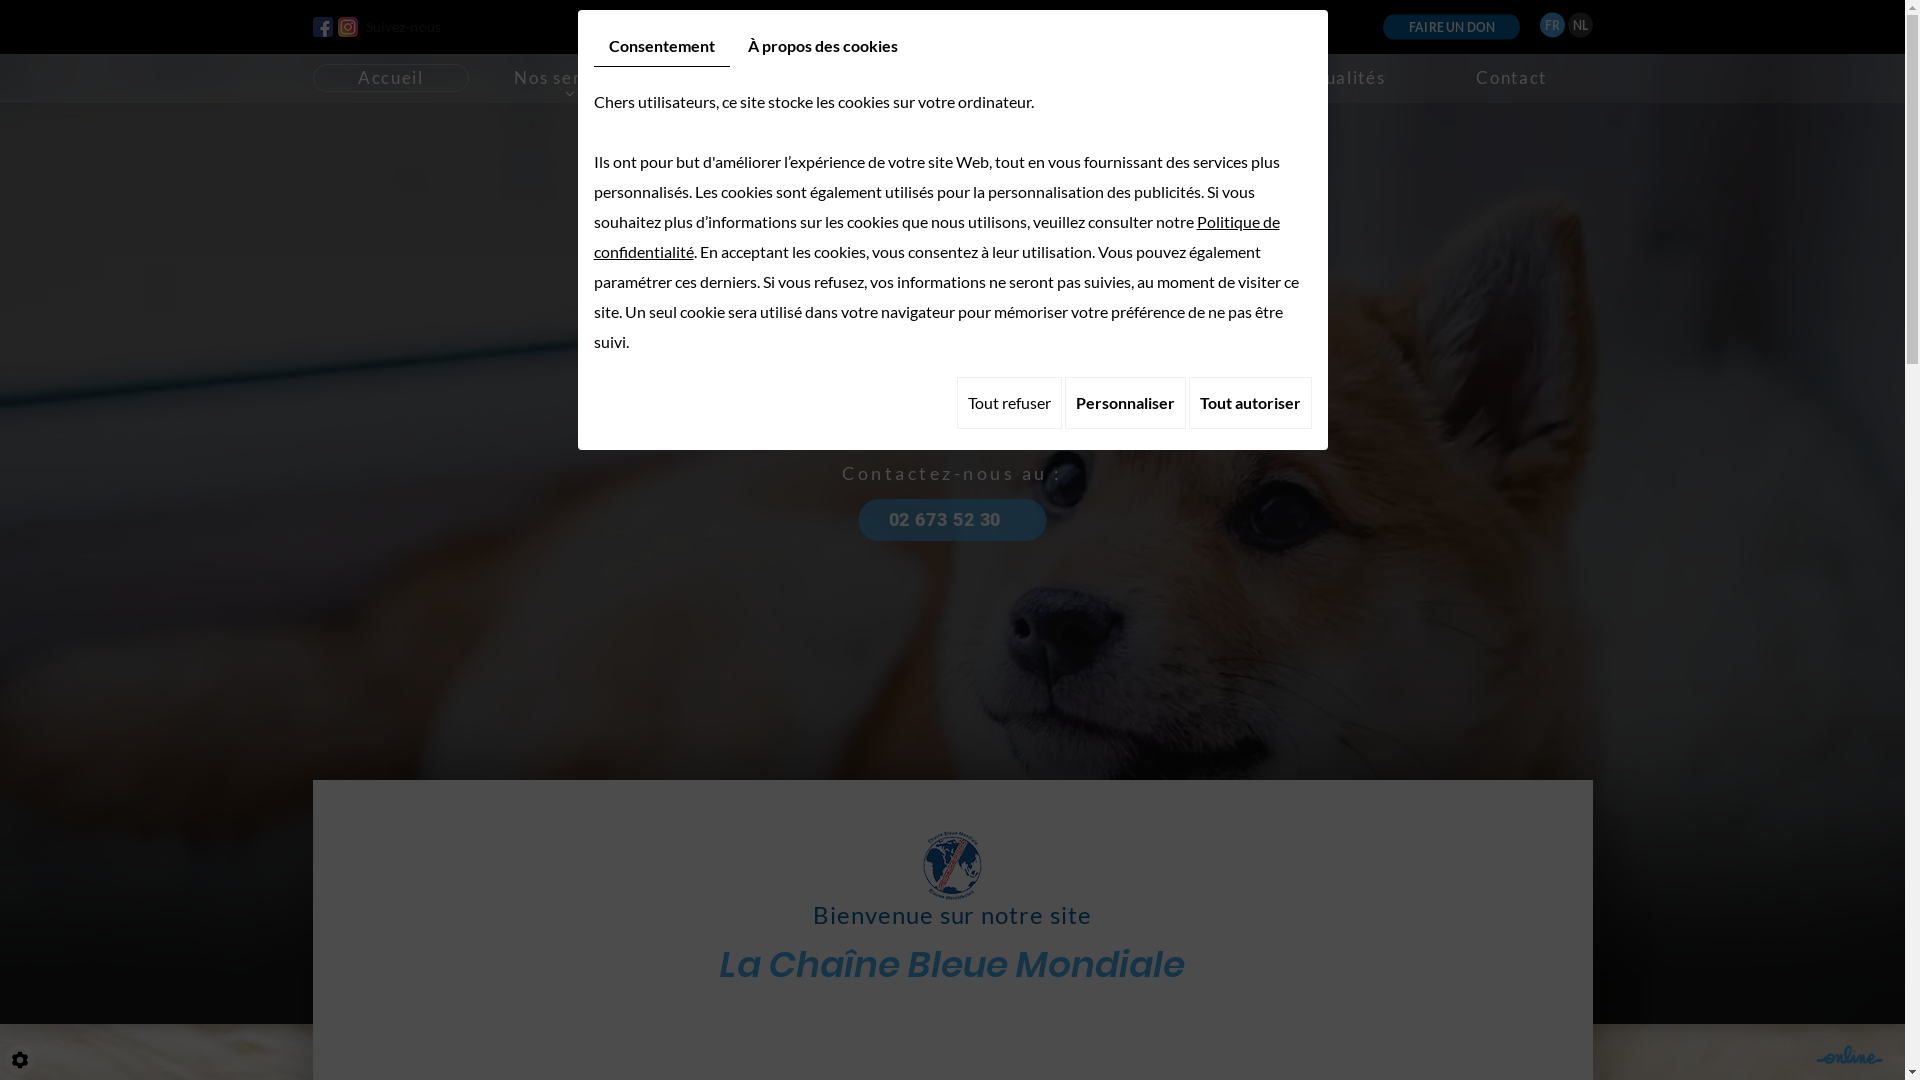  I want to click on FR, so click(1552, 22).